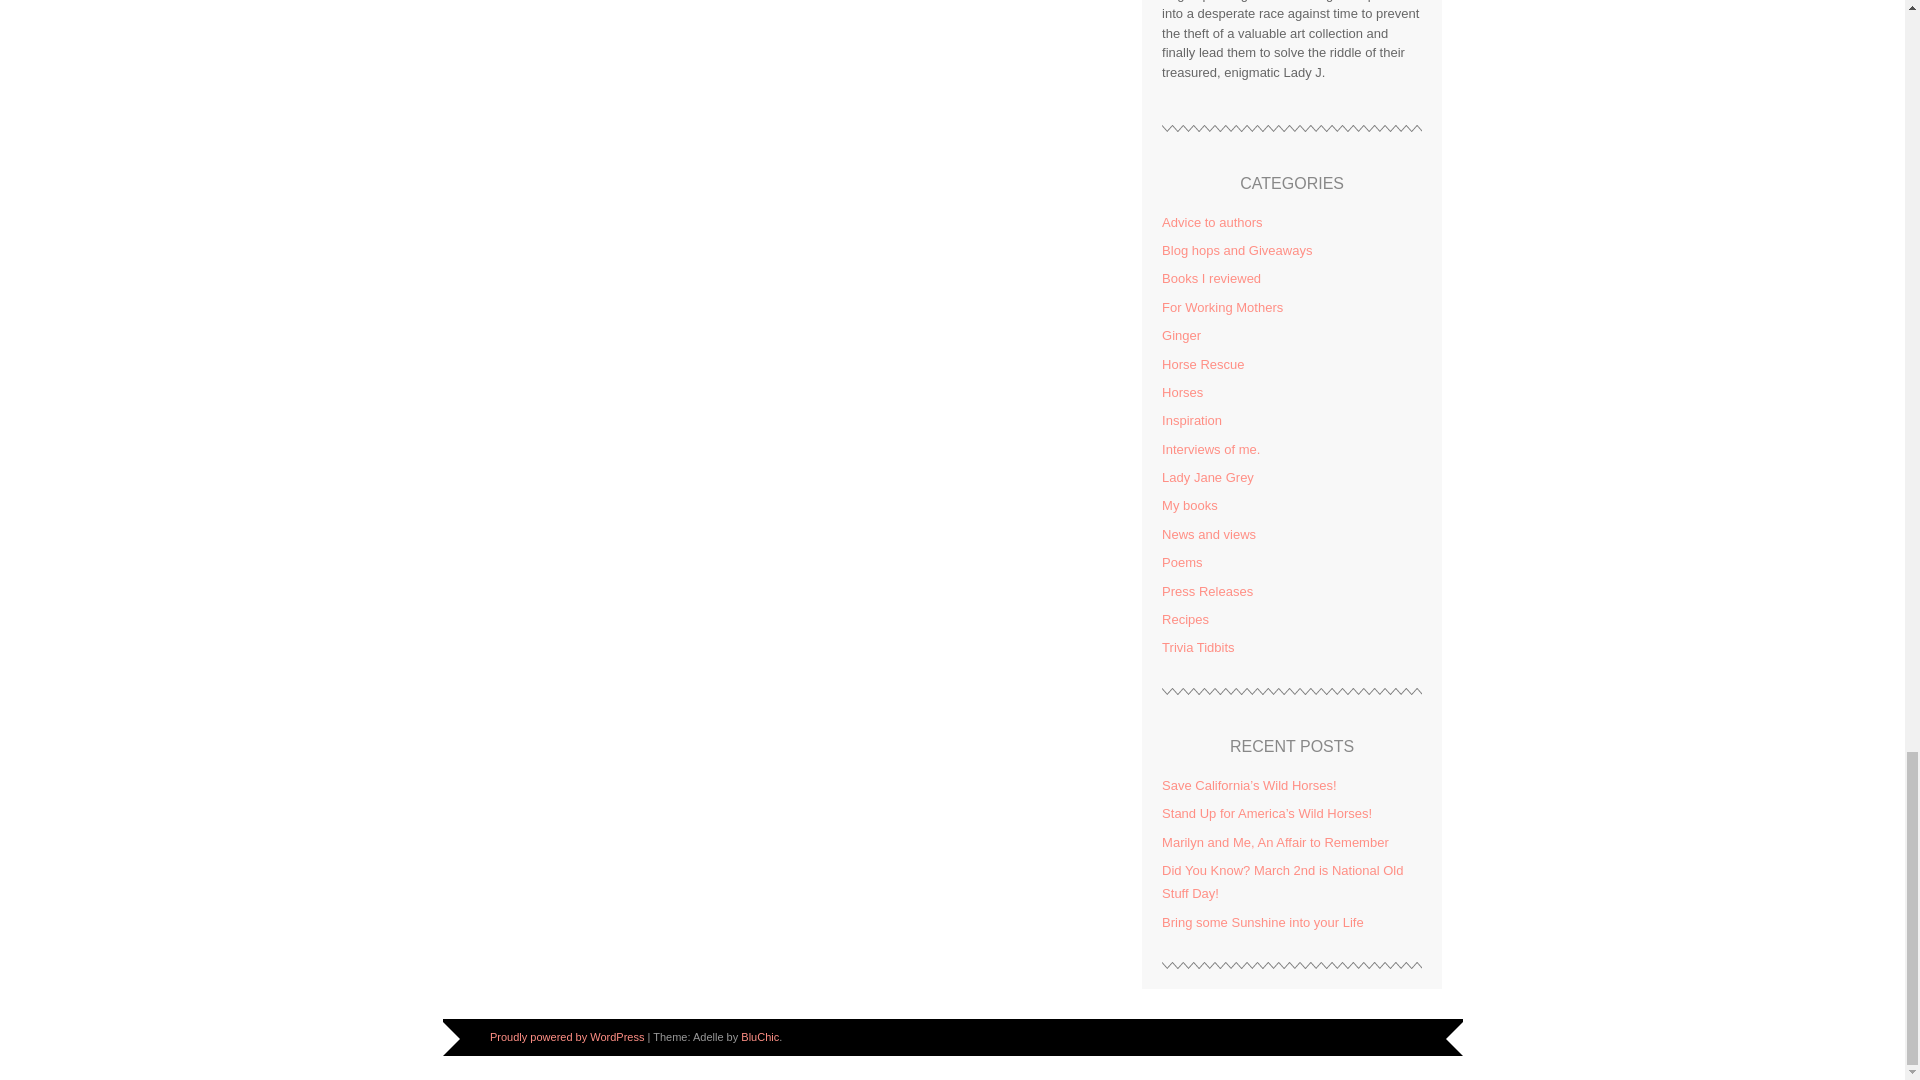  I want to click on Horse Rescue, so click(1202, 364).